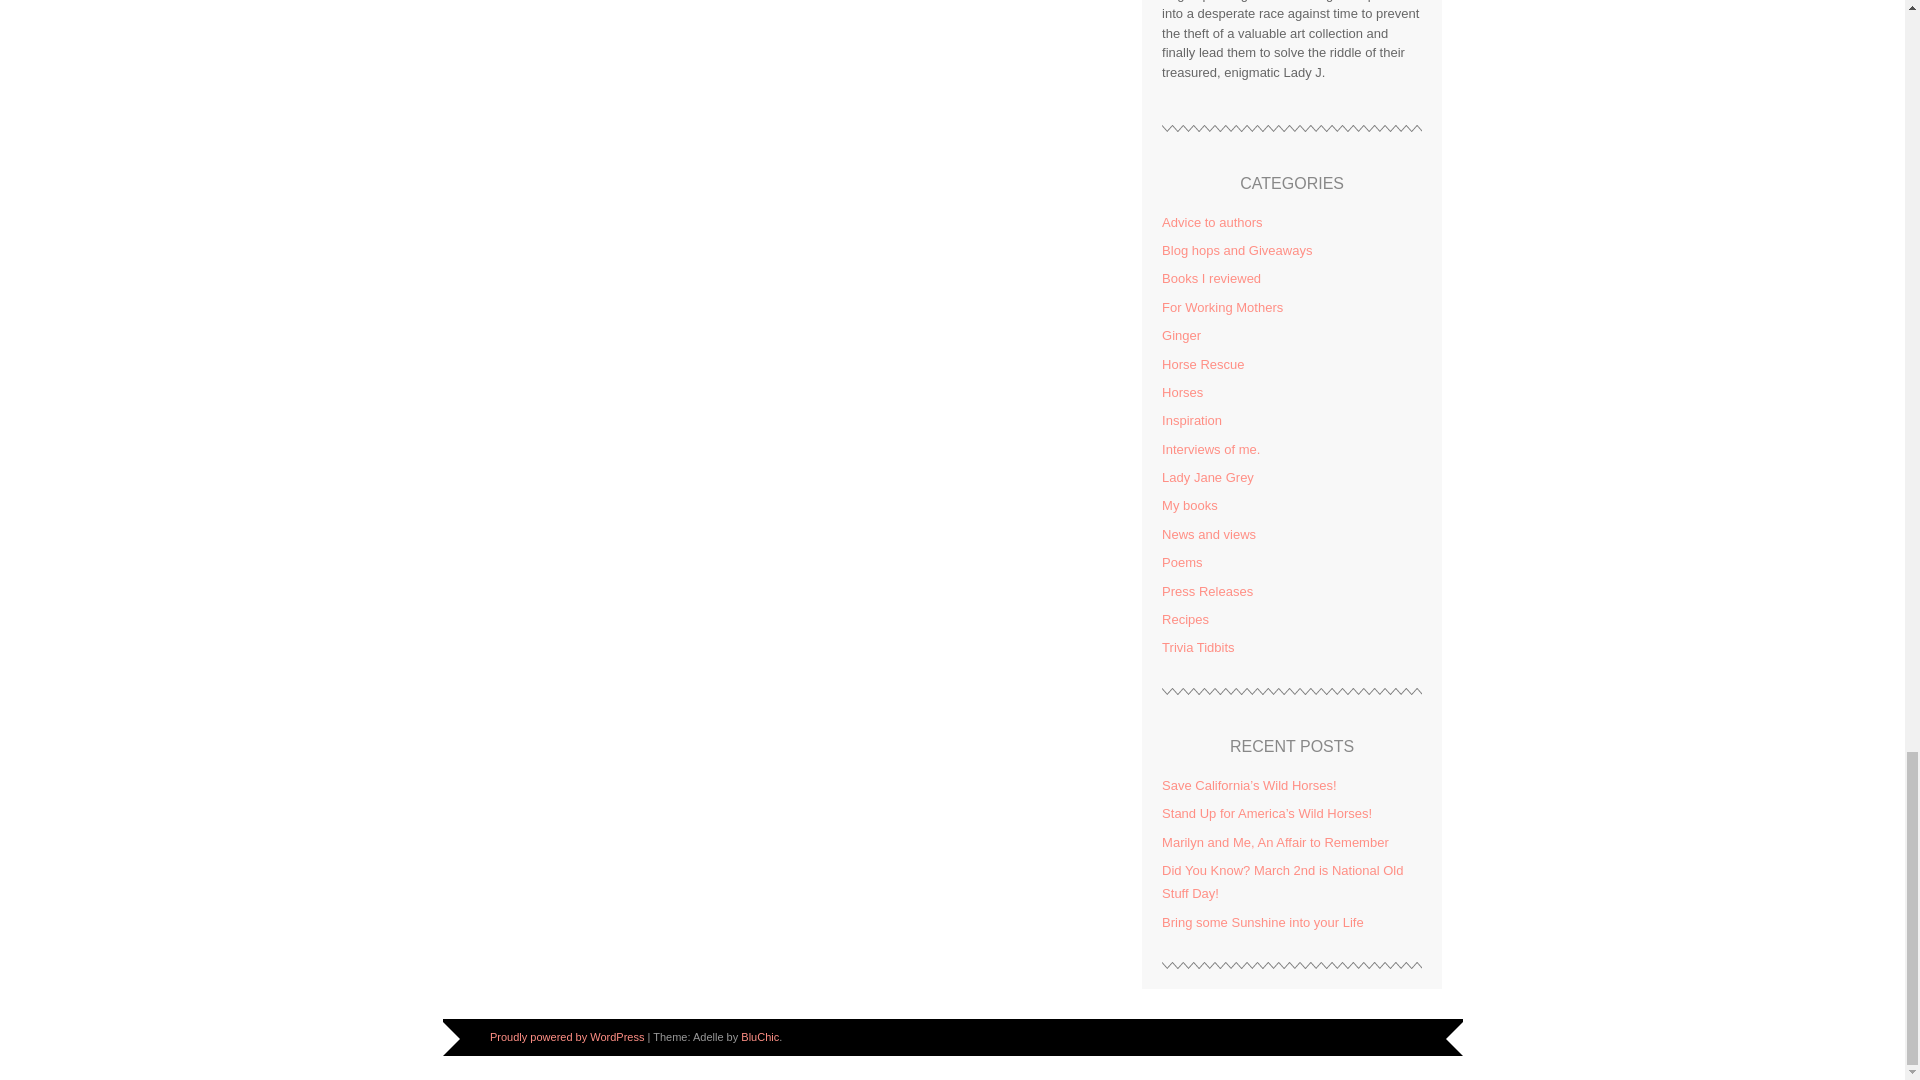  I want to click on Horse Rescue, so click(1202, 364).